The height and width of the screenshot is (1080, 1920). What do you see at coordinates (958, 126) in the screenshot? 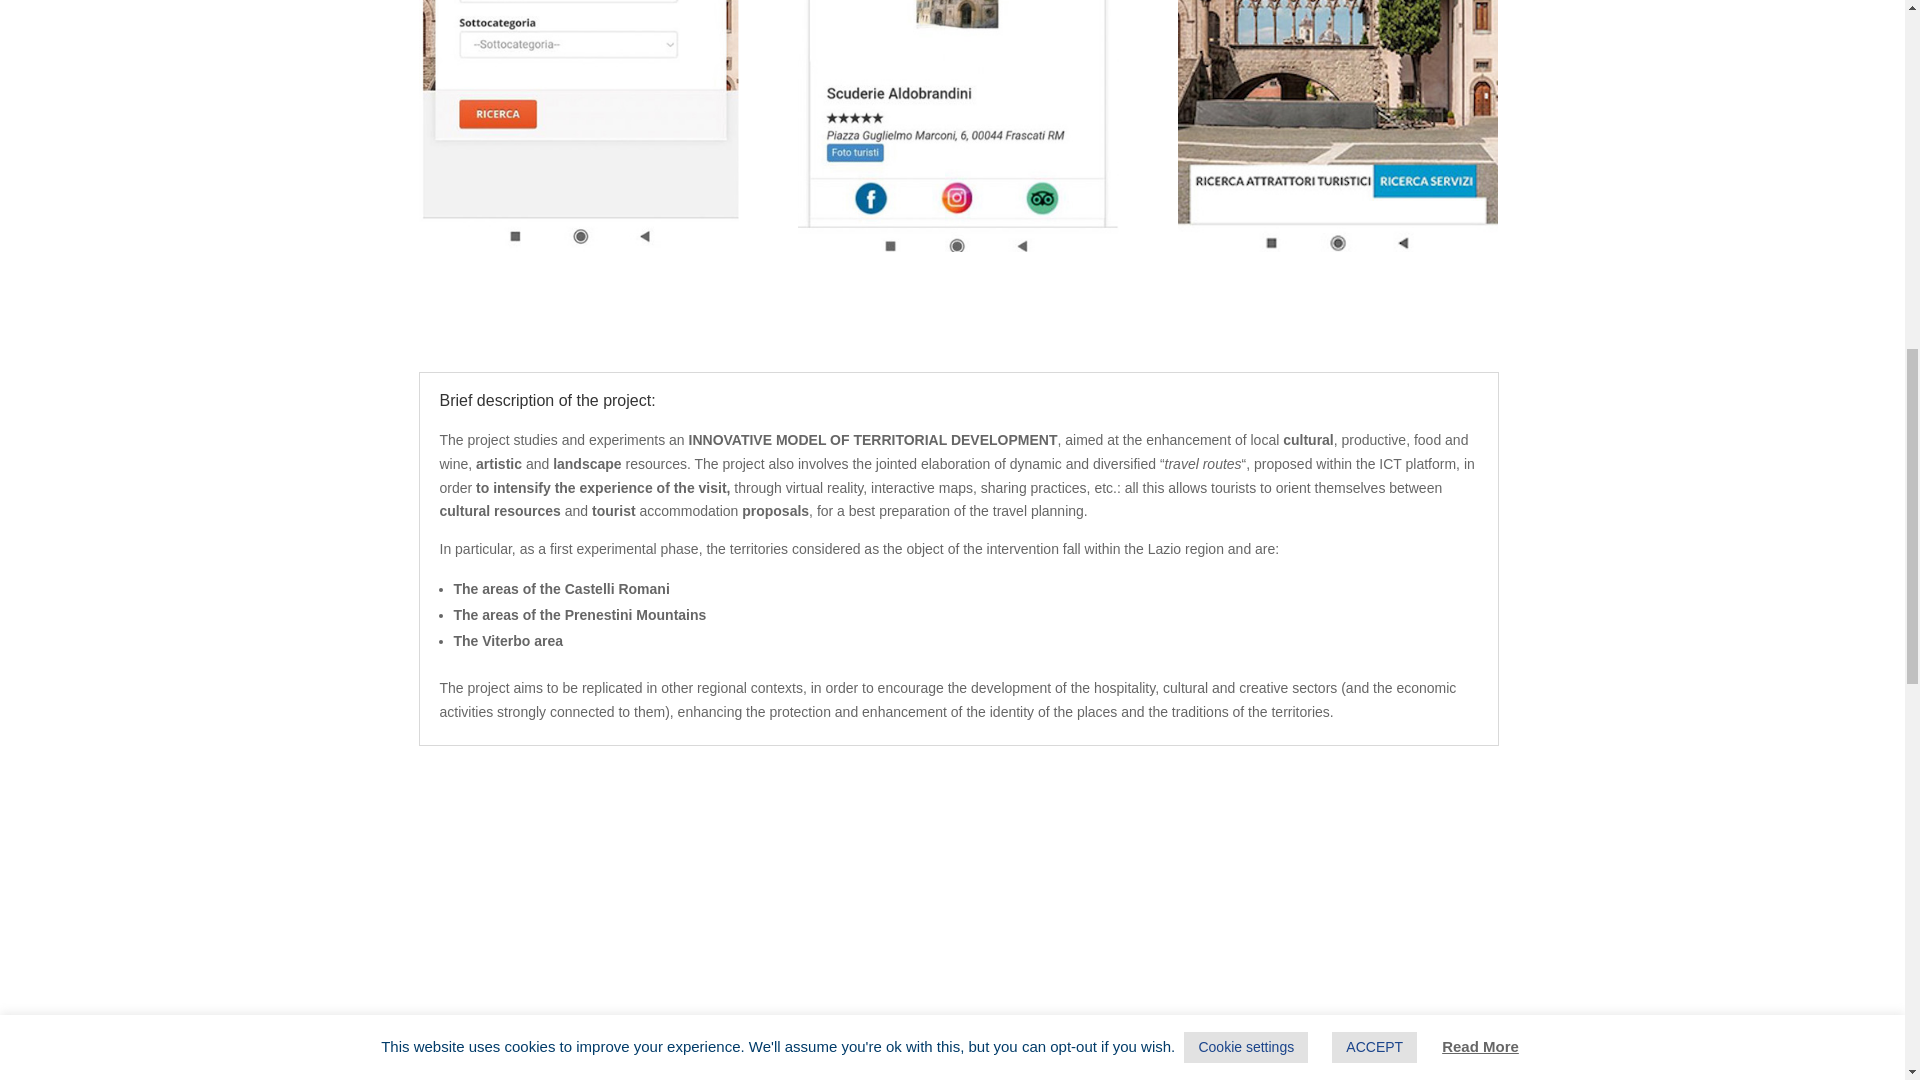
I see `Lodinet1` at bounding box center [958, 126].